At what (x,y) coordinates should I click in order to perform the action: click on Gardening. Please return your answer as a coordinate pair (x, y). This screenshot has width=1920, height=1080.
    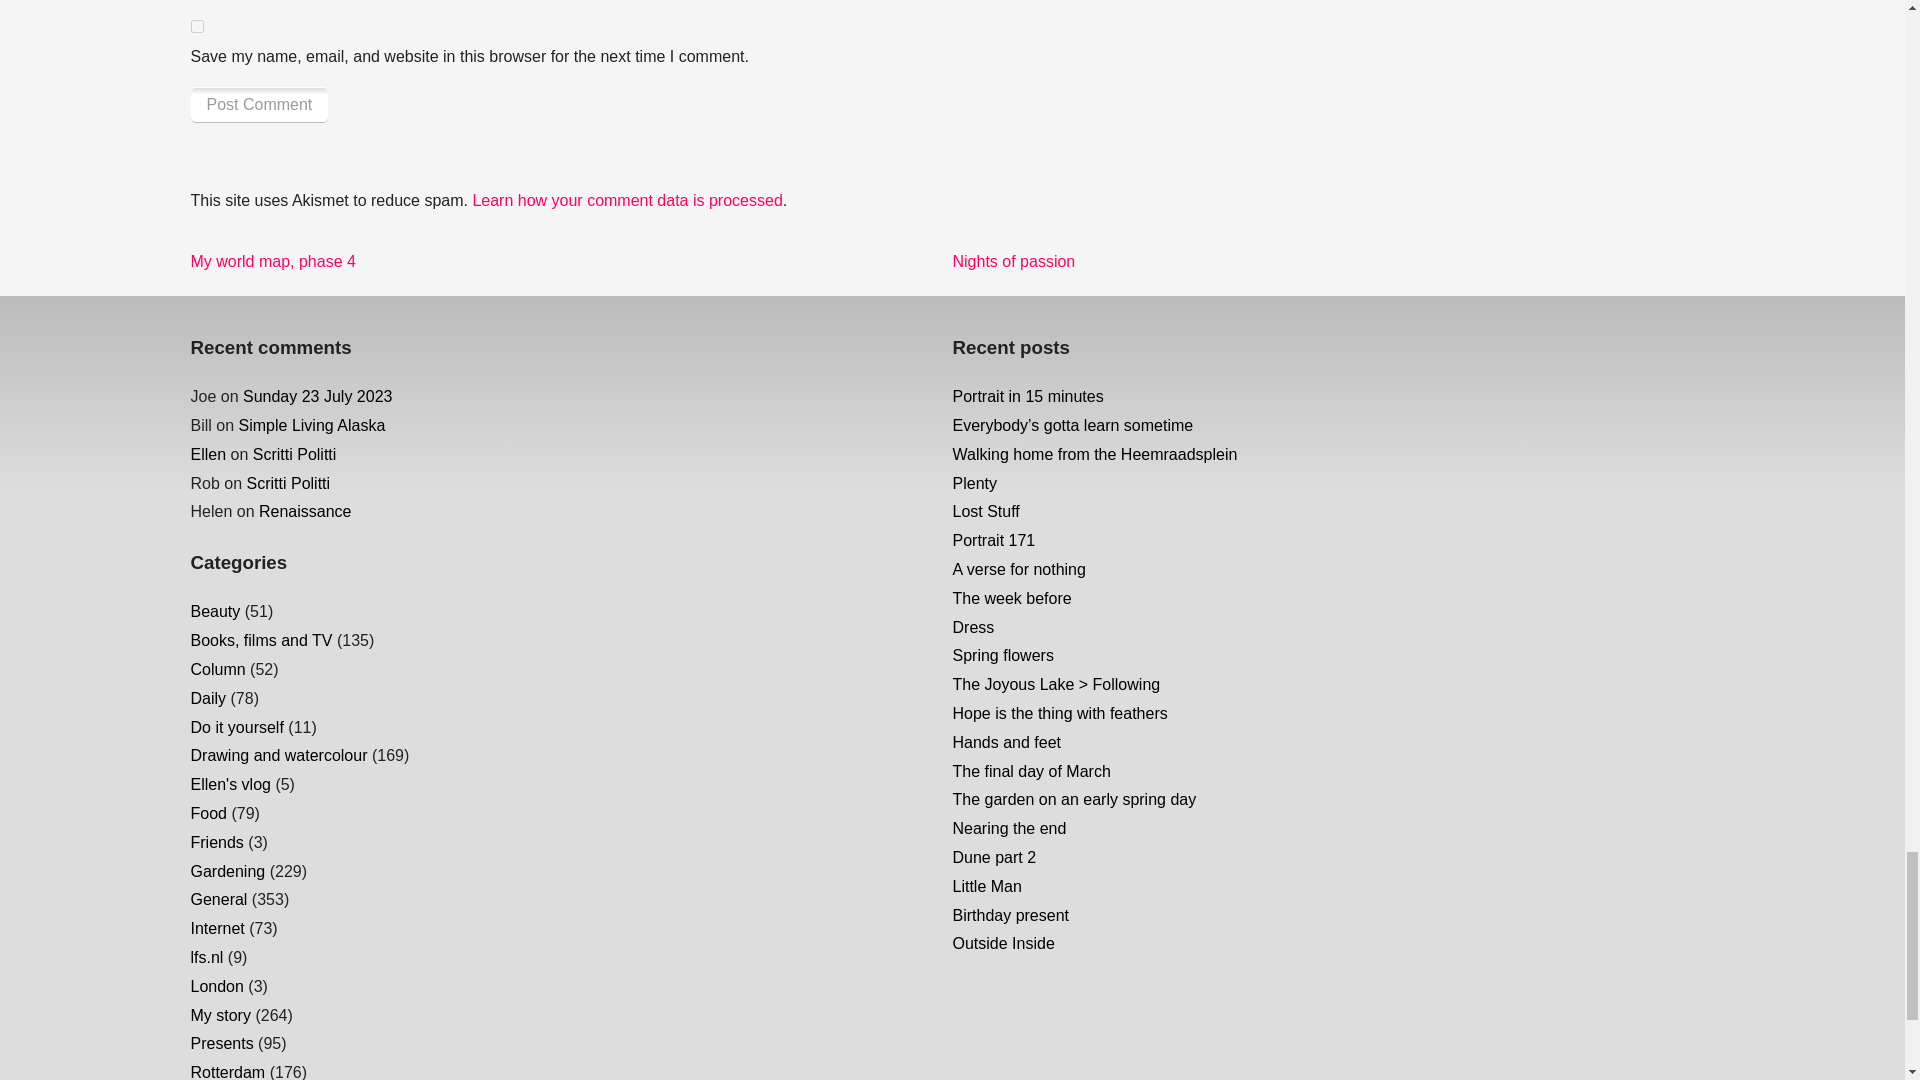
    Looking at the image, I should click on (278, 755).